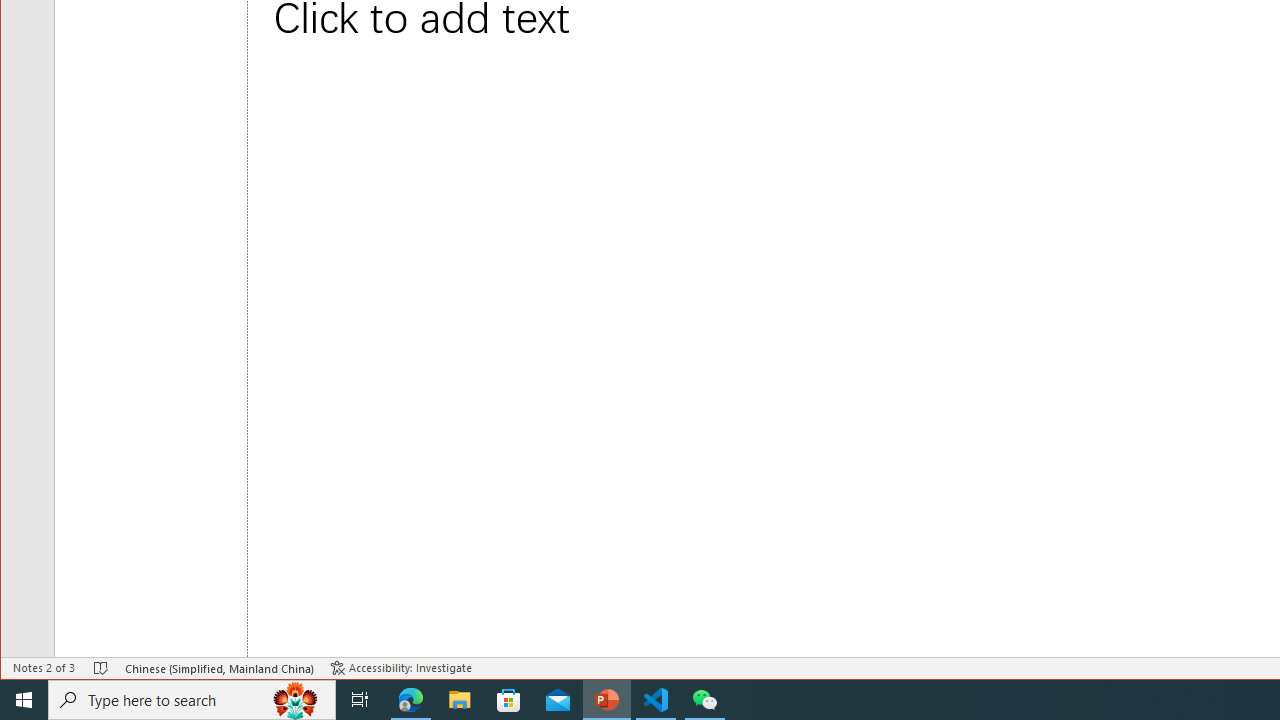  I want to click on Microsoft Edge - 1 running window, so click(411, 700).